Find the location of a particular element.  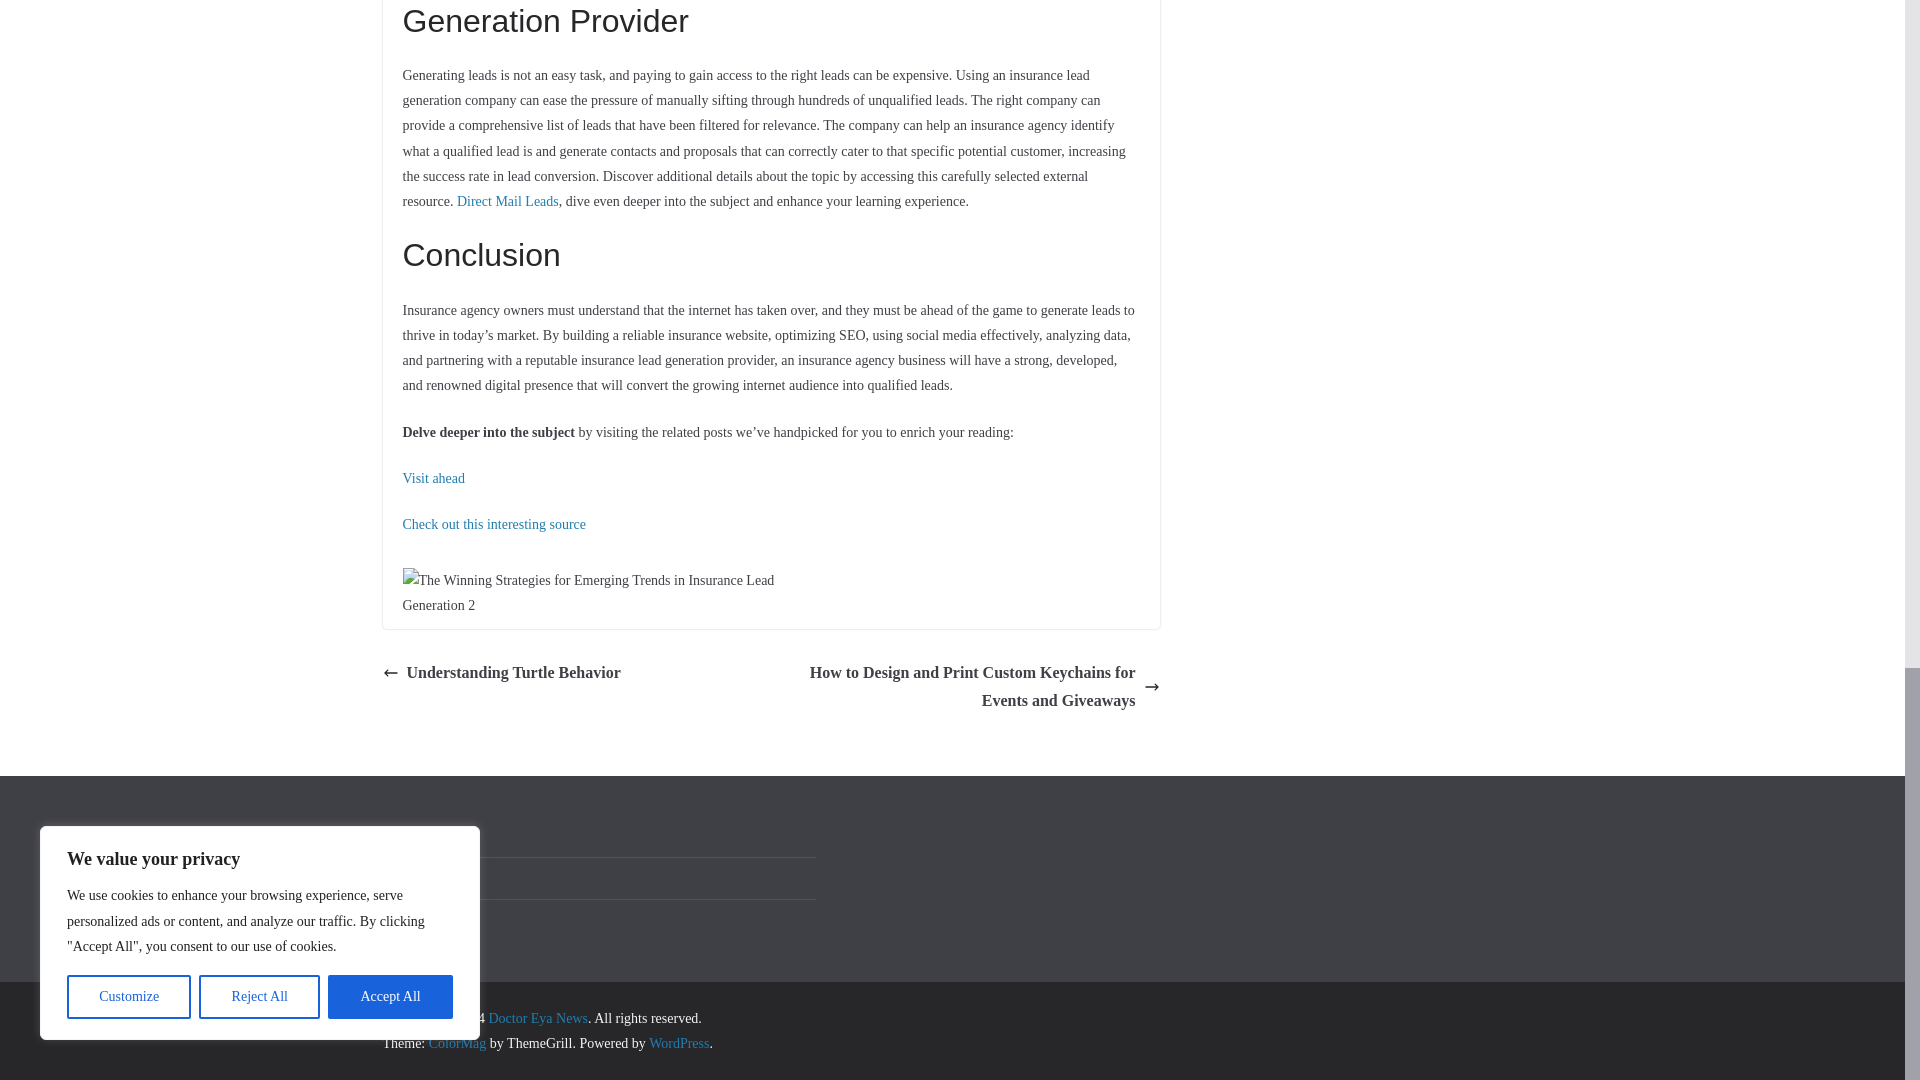

WordPress is located at coordinates (678, 1042).